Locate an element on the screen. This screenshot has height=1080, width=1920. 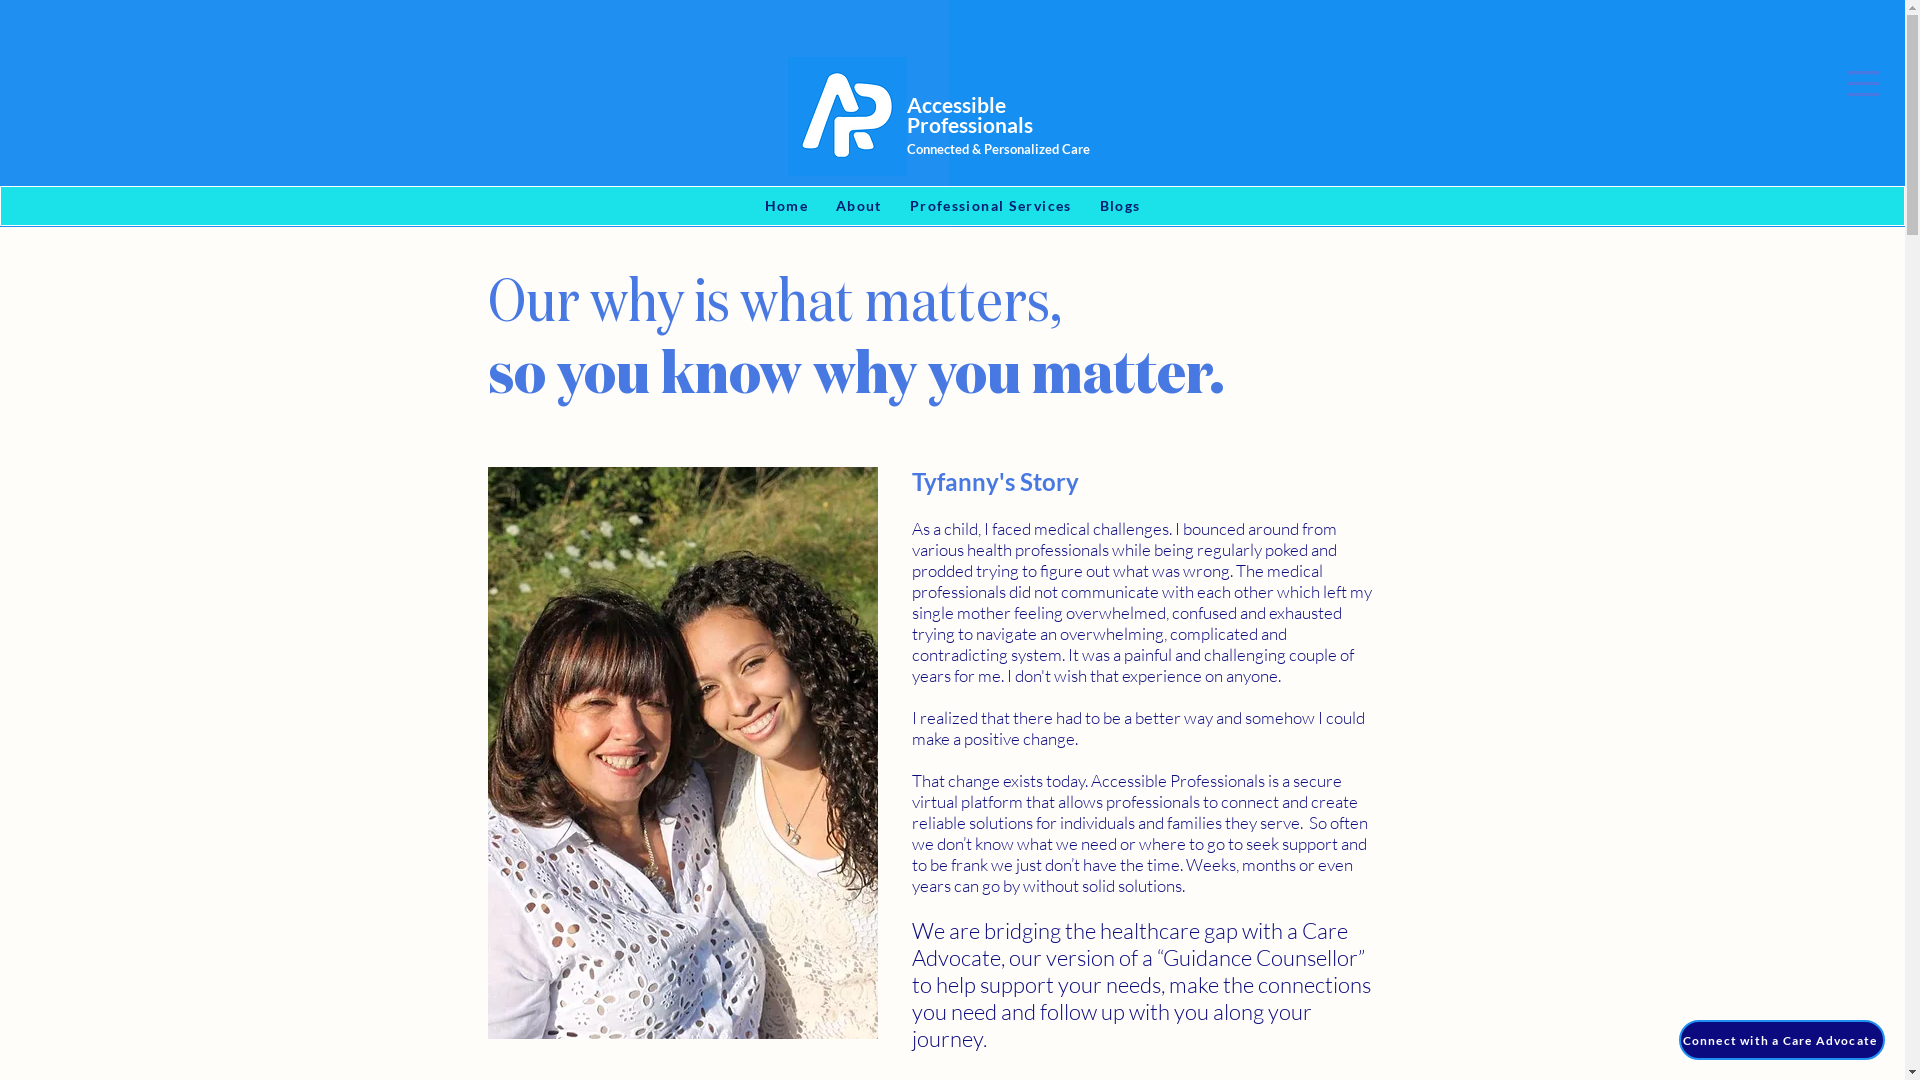
Professional Services is located at coordinates (991, 206).